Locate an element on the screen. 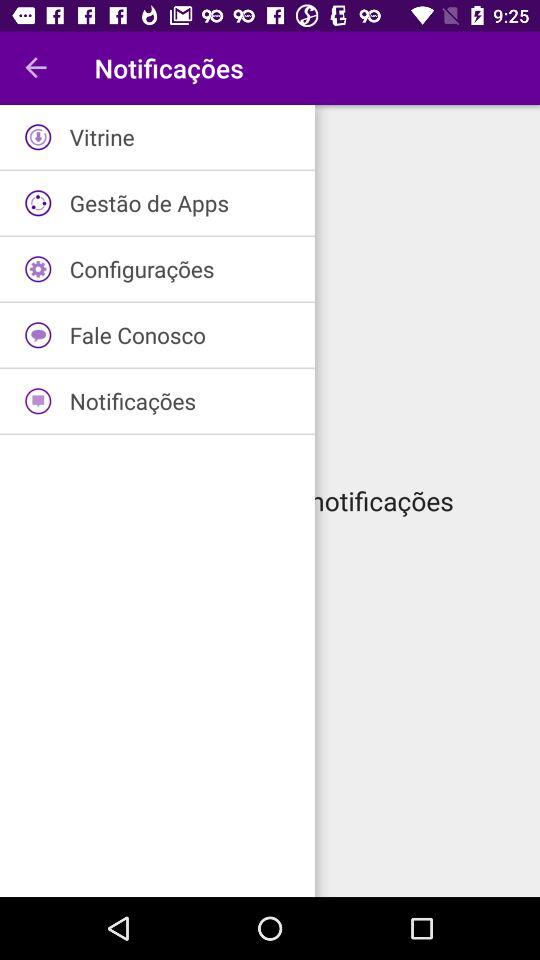  click on the icon which is in fifth row is located at coordinates (38, 400).